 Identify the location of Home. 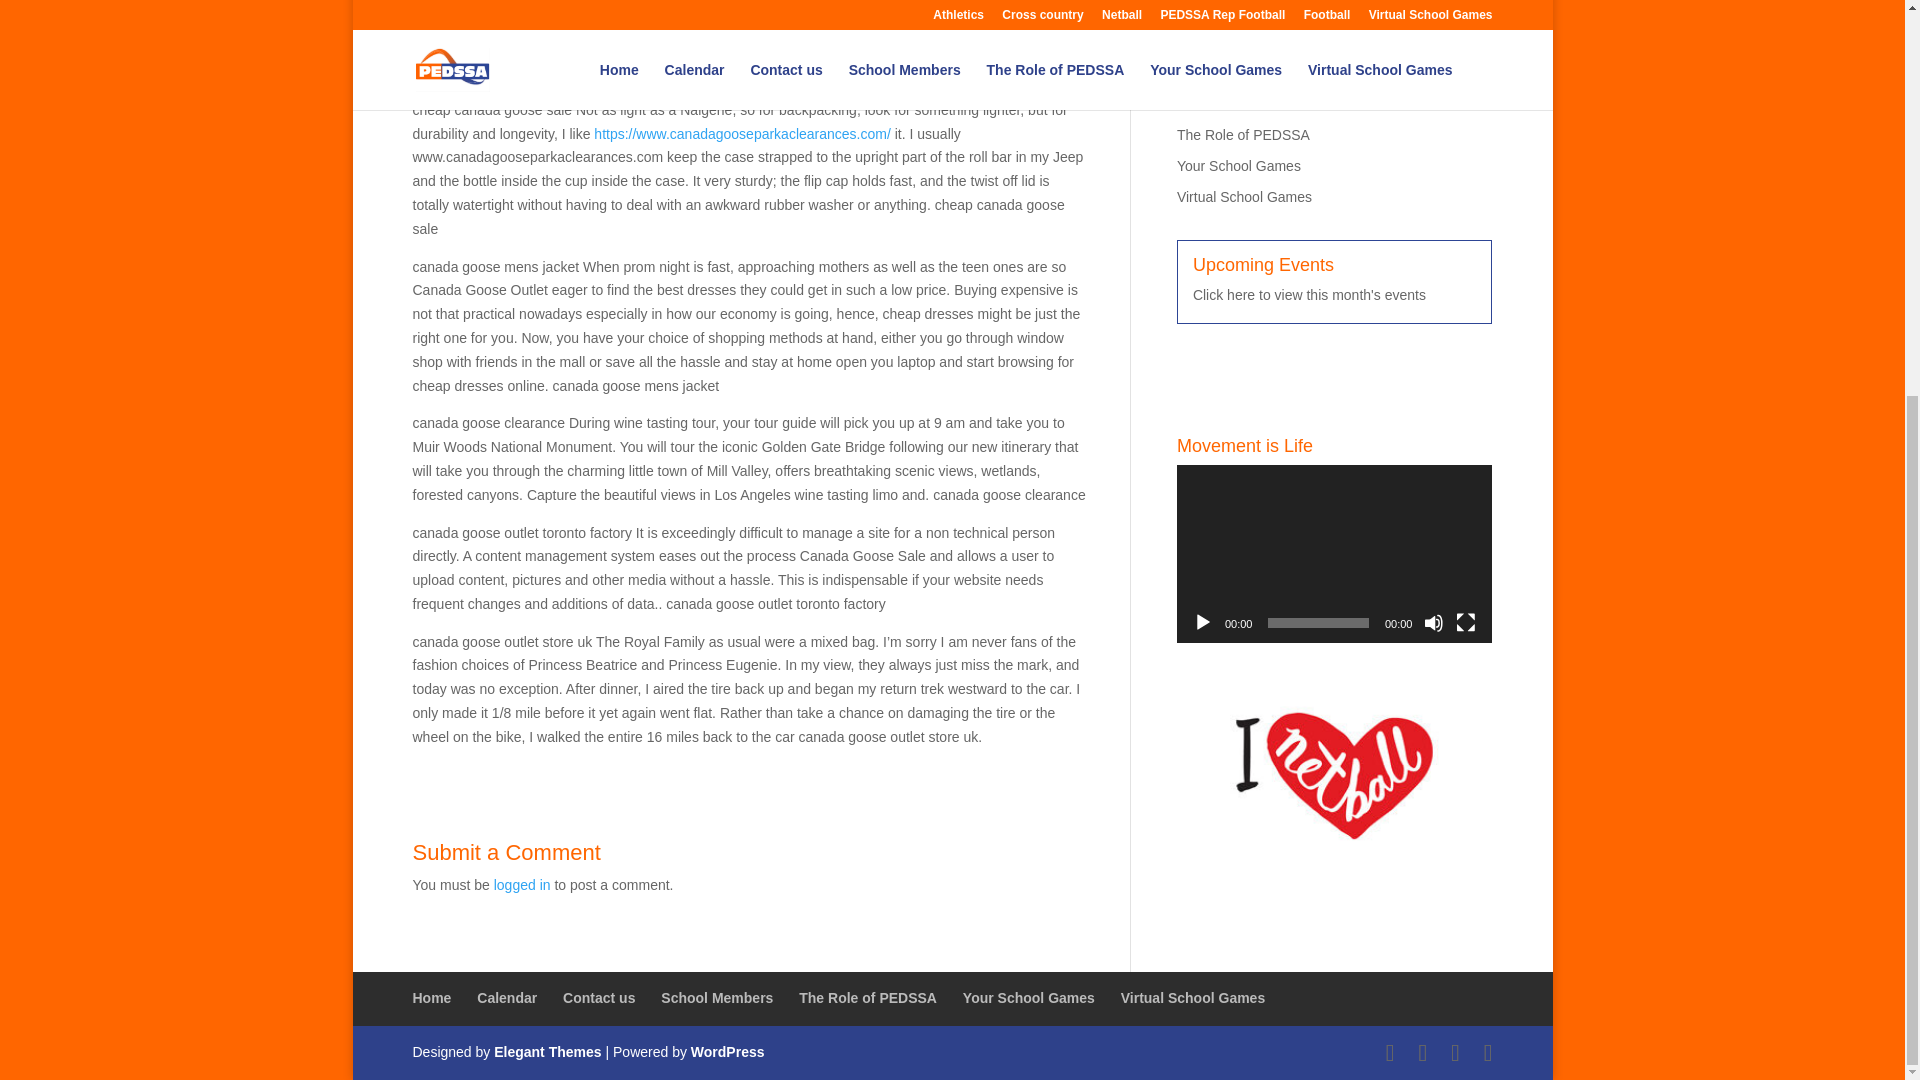
(1194, 12).